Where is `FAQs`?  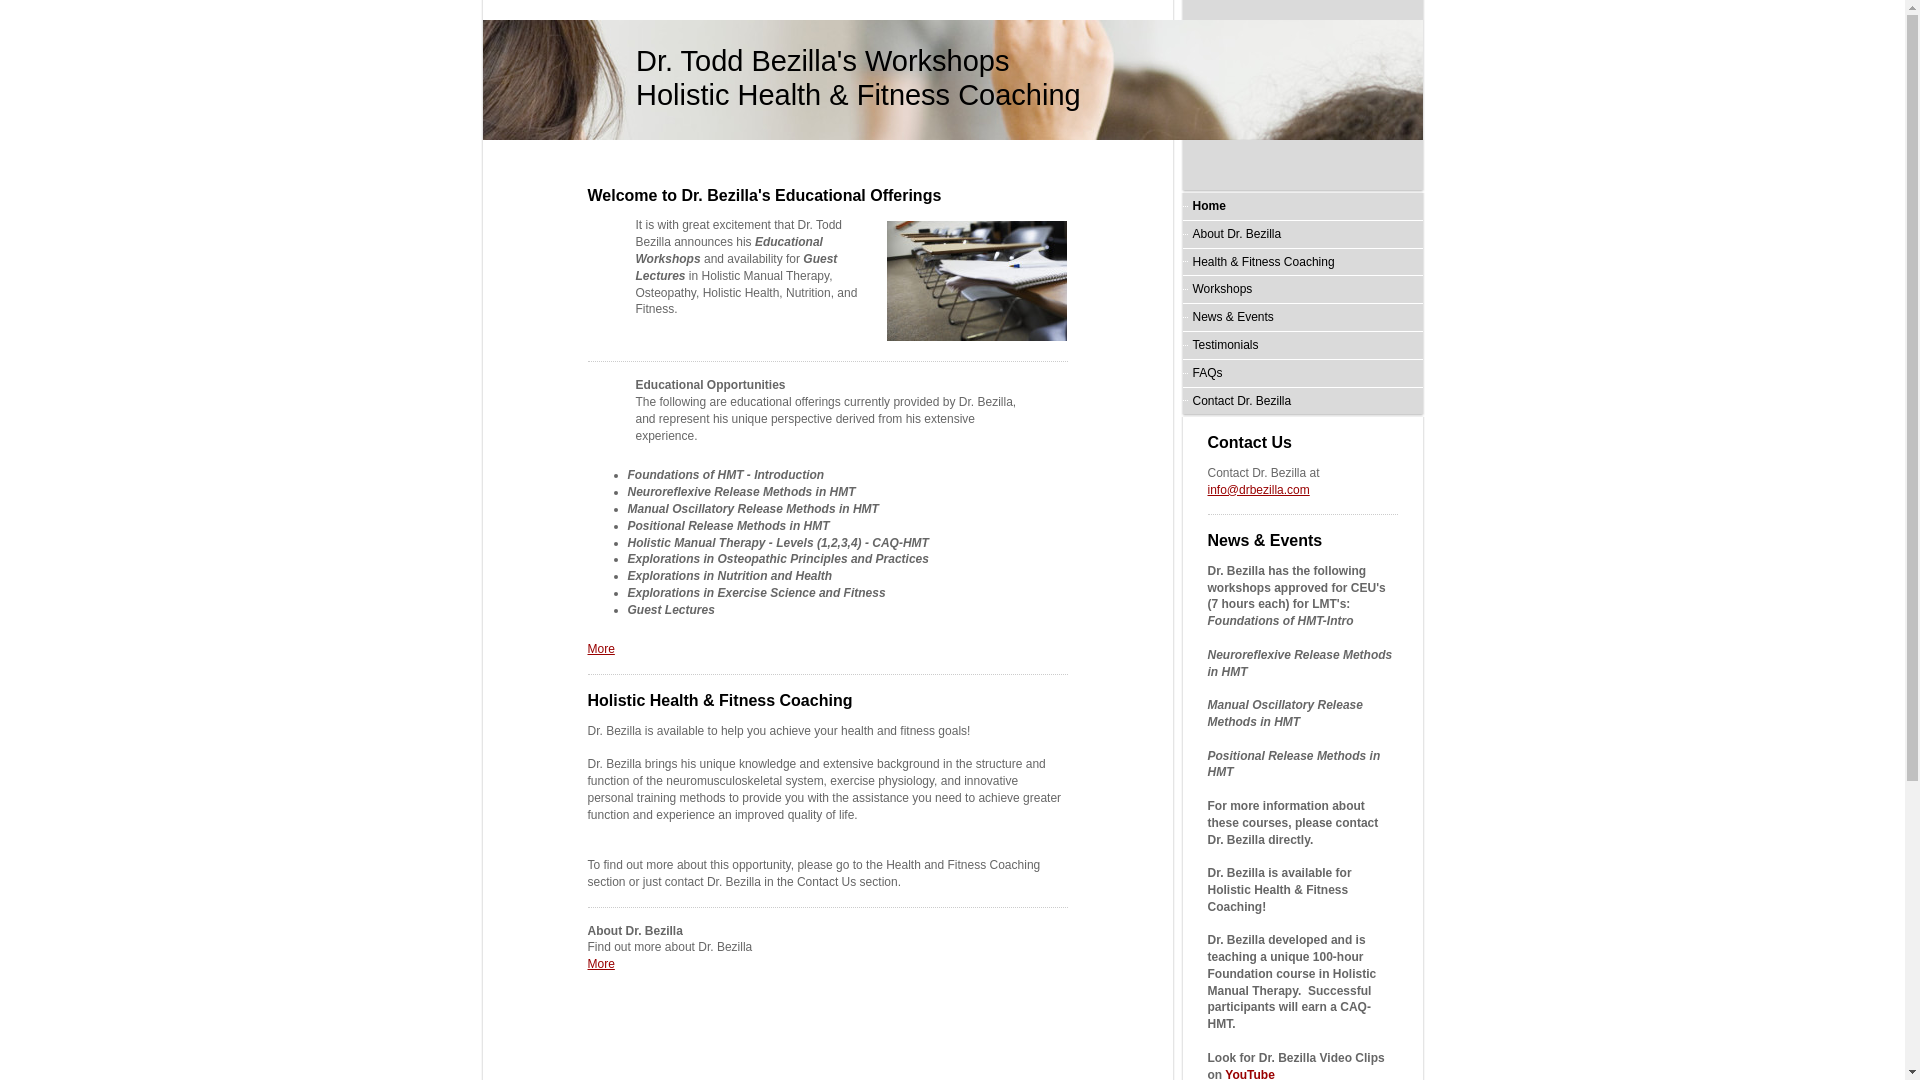 FAQs is located at coordinates (1302, 372).